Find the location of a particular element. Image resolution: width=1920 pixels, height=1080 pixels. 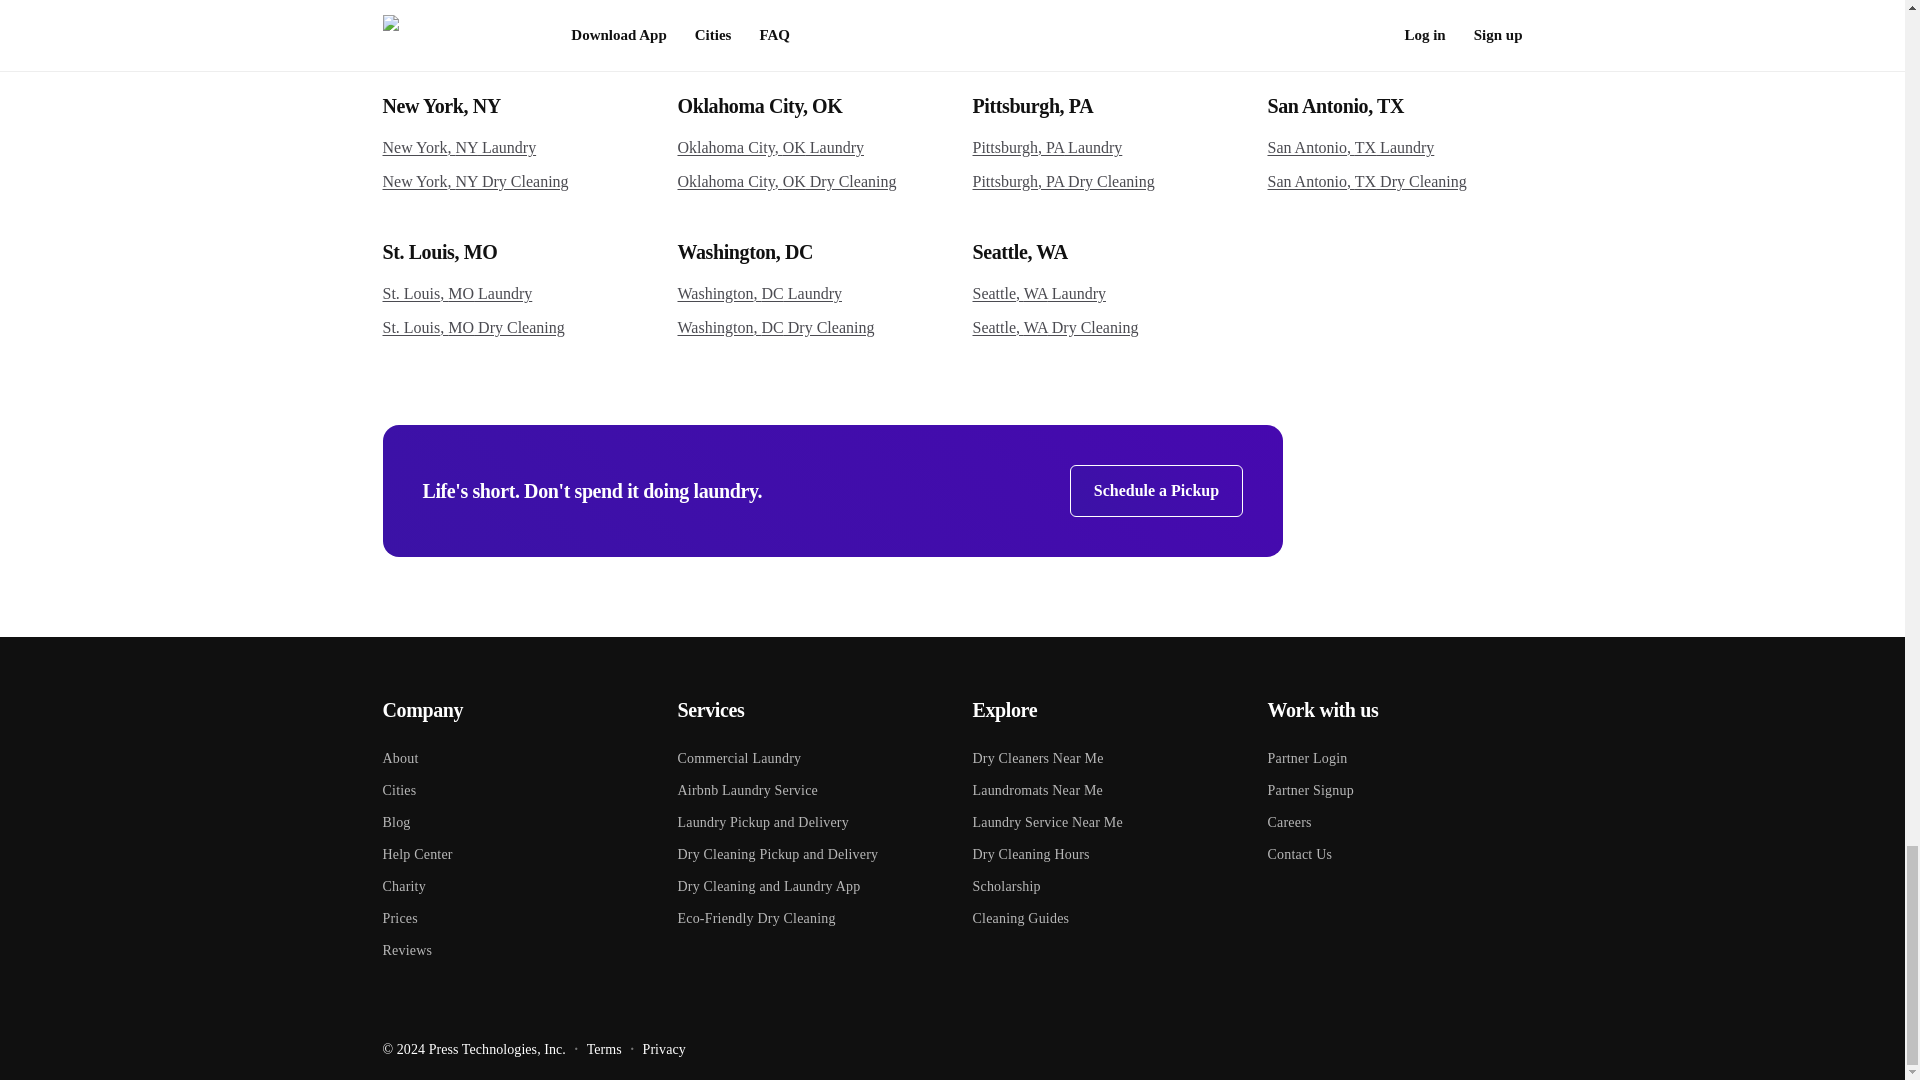

Miami, FL Dry Cleaning is located at coordinates (1394, 36).